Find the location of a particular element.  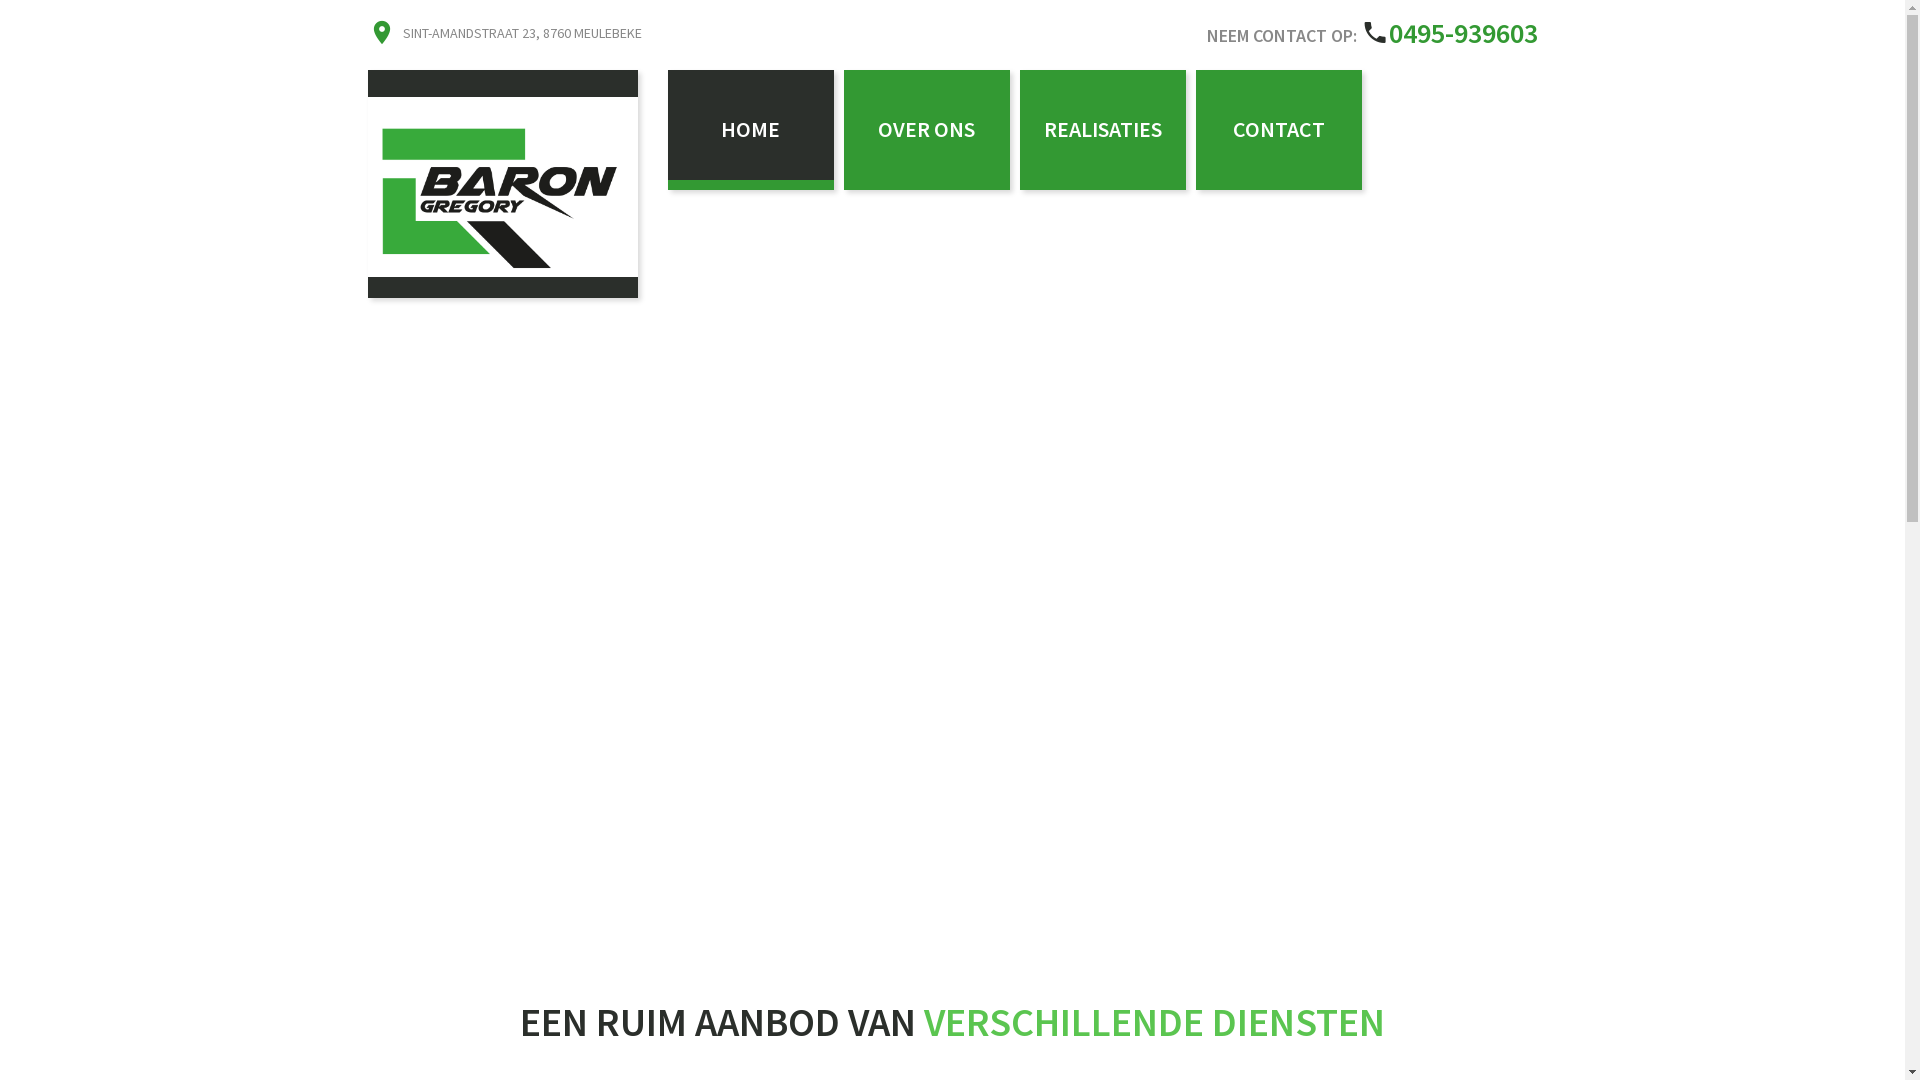

CONTACT is located at coordinates (1279, 130).